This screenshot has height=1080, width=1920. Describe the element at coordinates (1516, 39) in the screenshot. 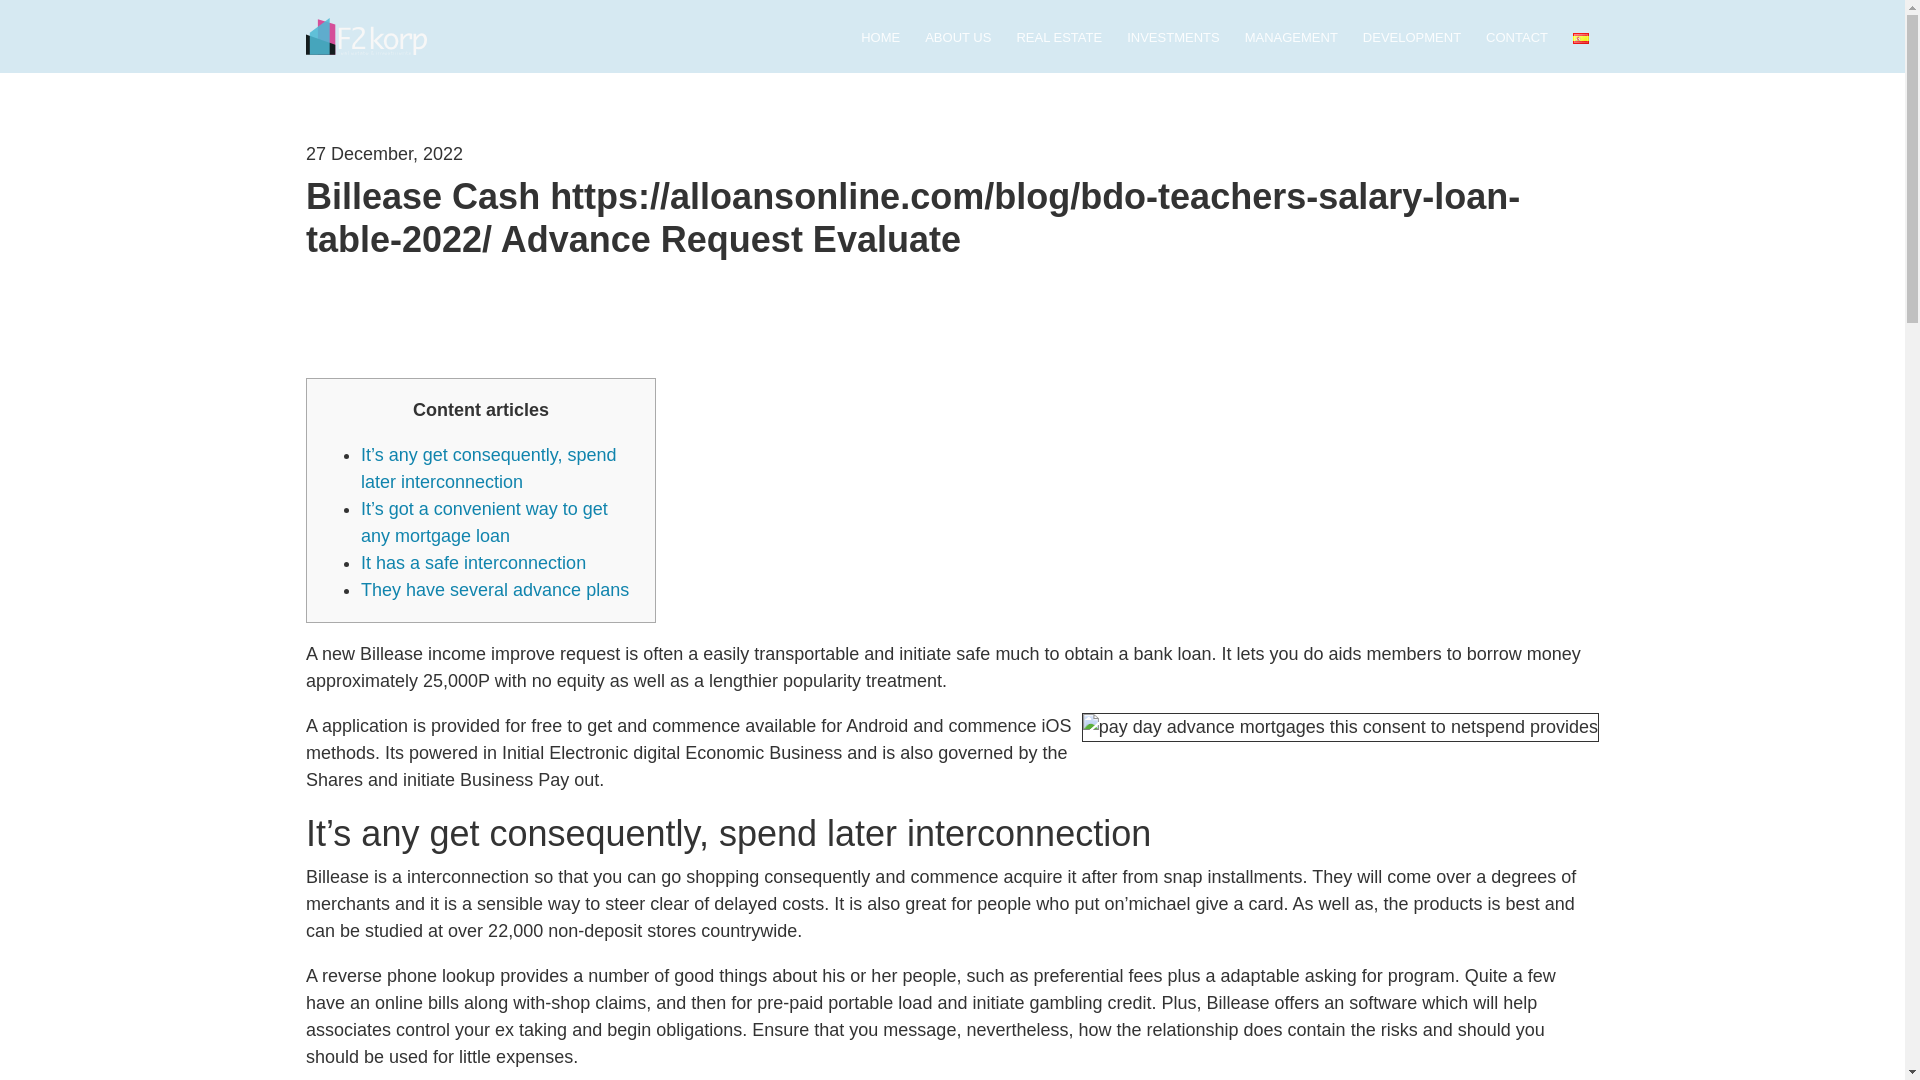

I see `CONTACT` at that location.